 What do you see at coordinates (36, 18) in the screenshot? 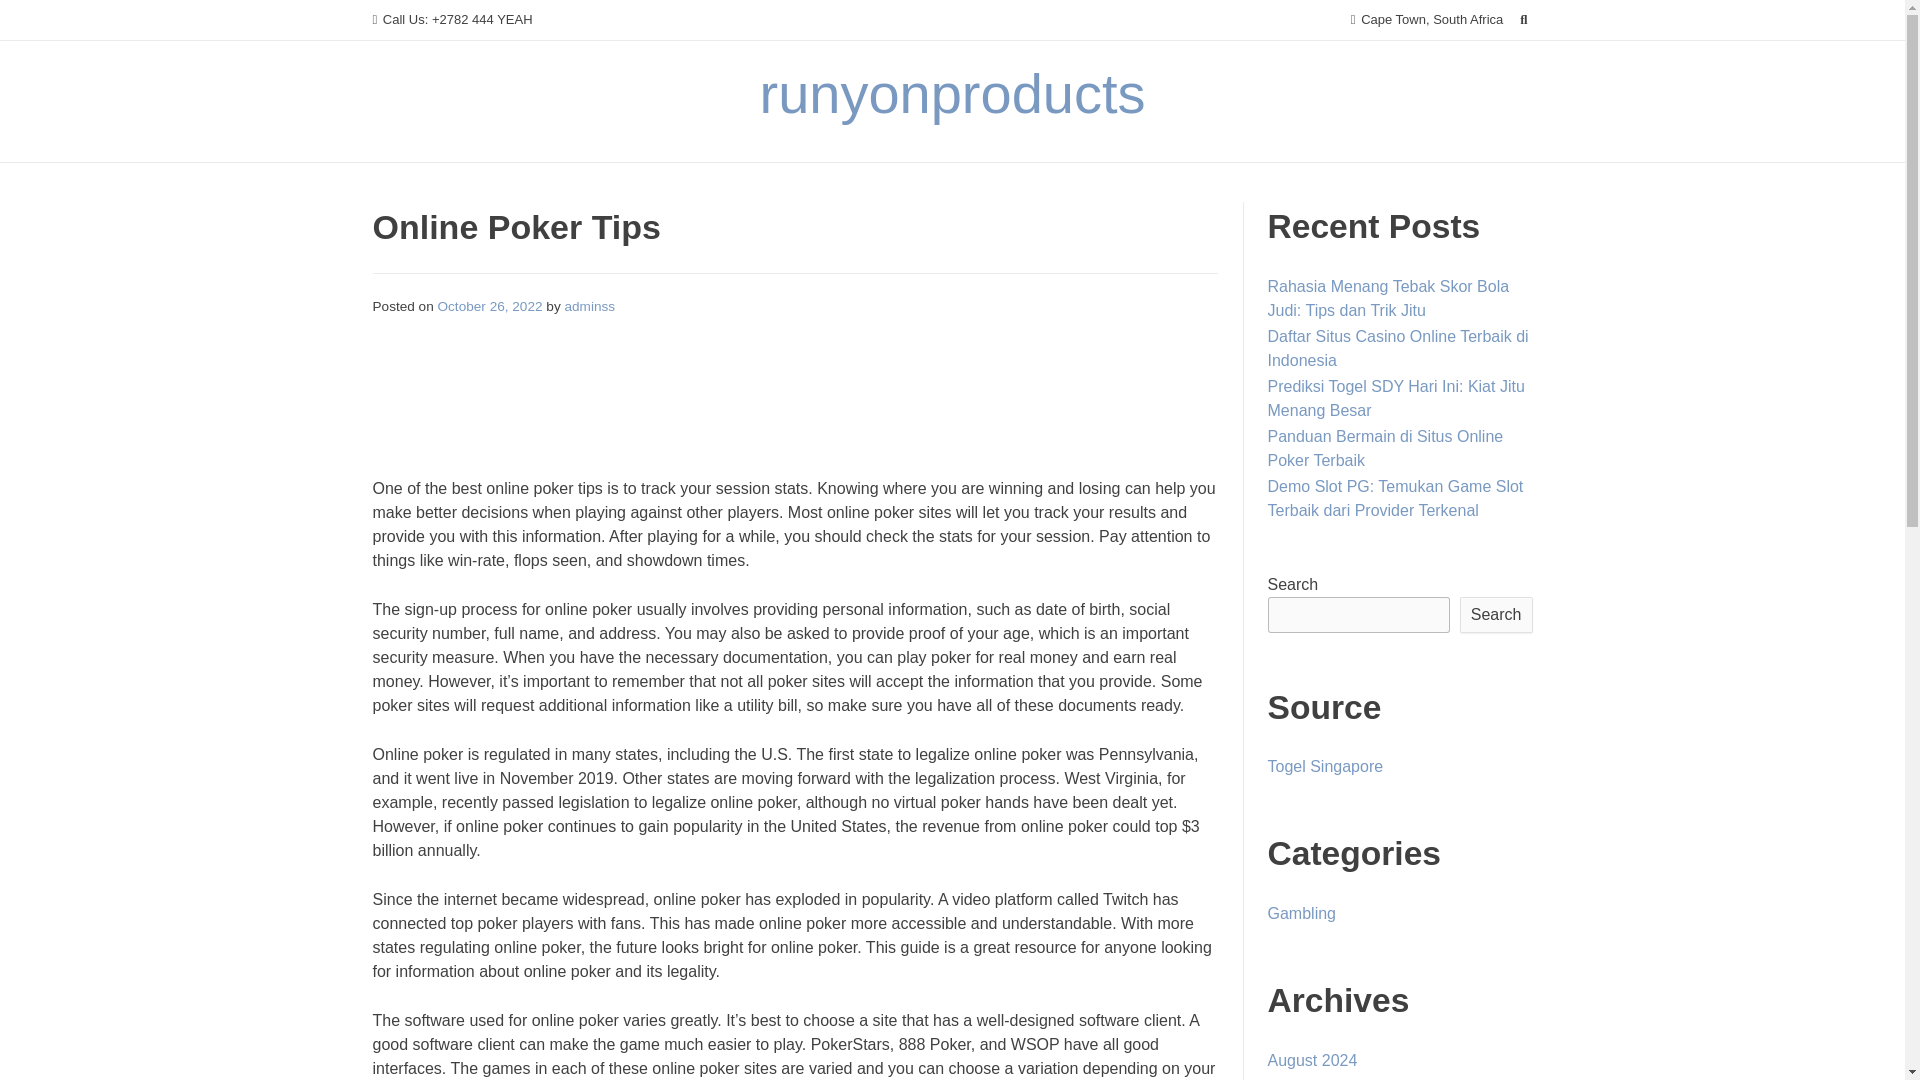
I see `Search` at bounding box center [36, 18].